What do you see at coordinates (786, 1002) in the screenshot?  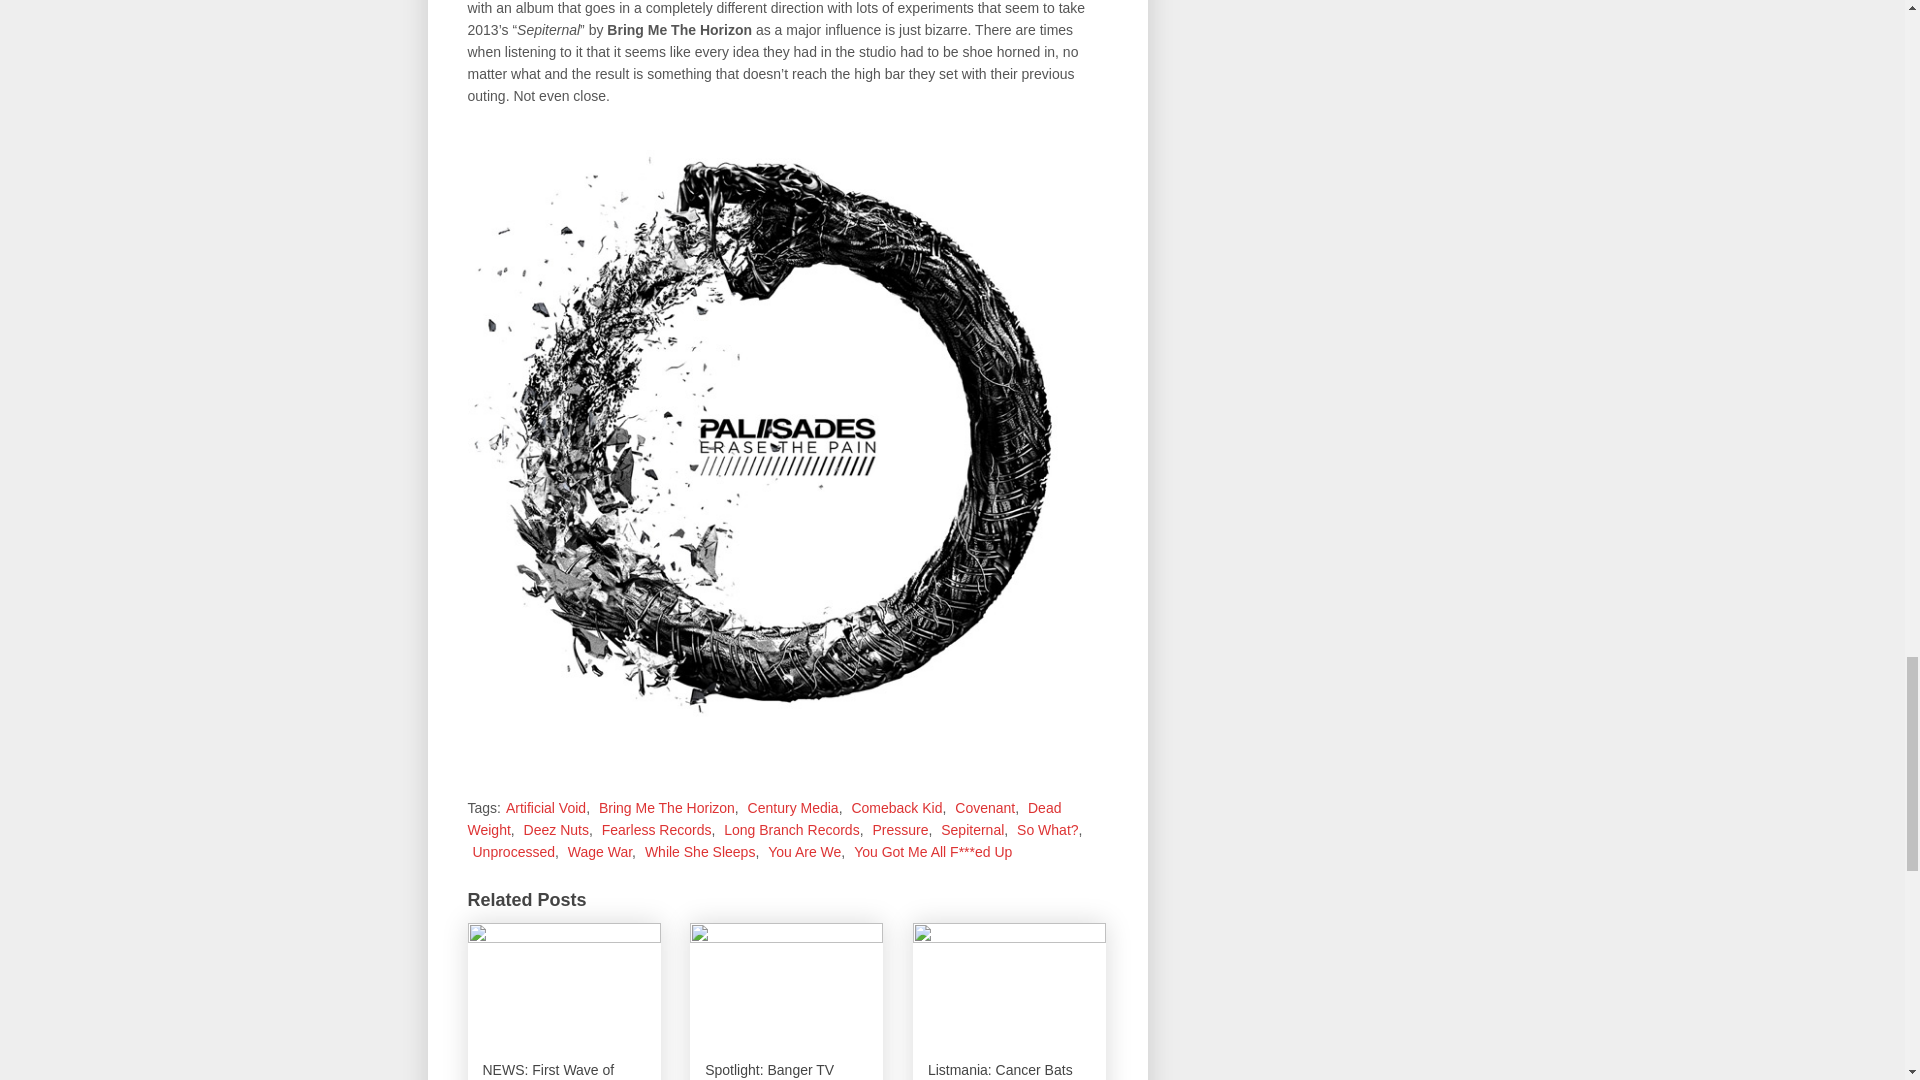 I see `Spotlight: Banger TV tribute to the fallen!` at bounding box center [786, 1002].